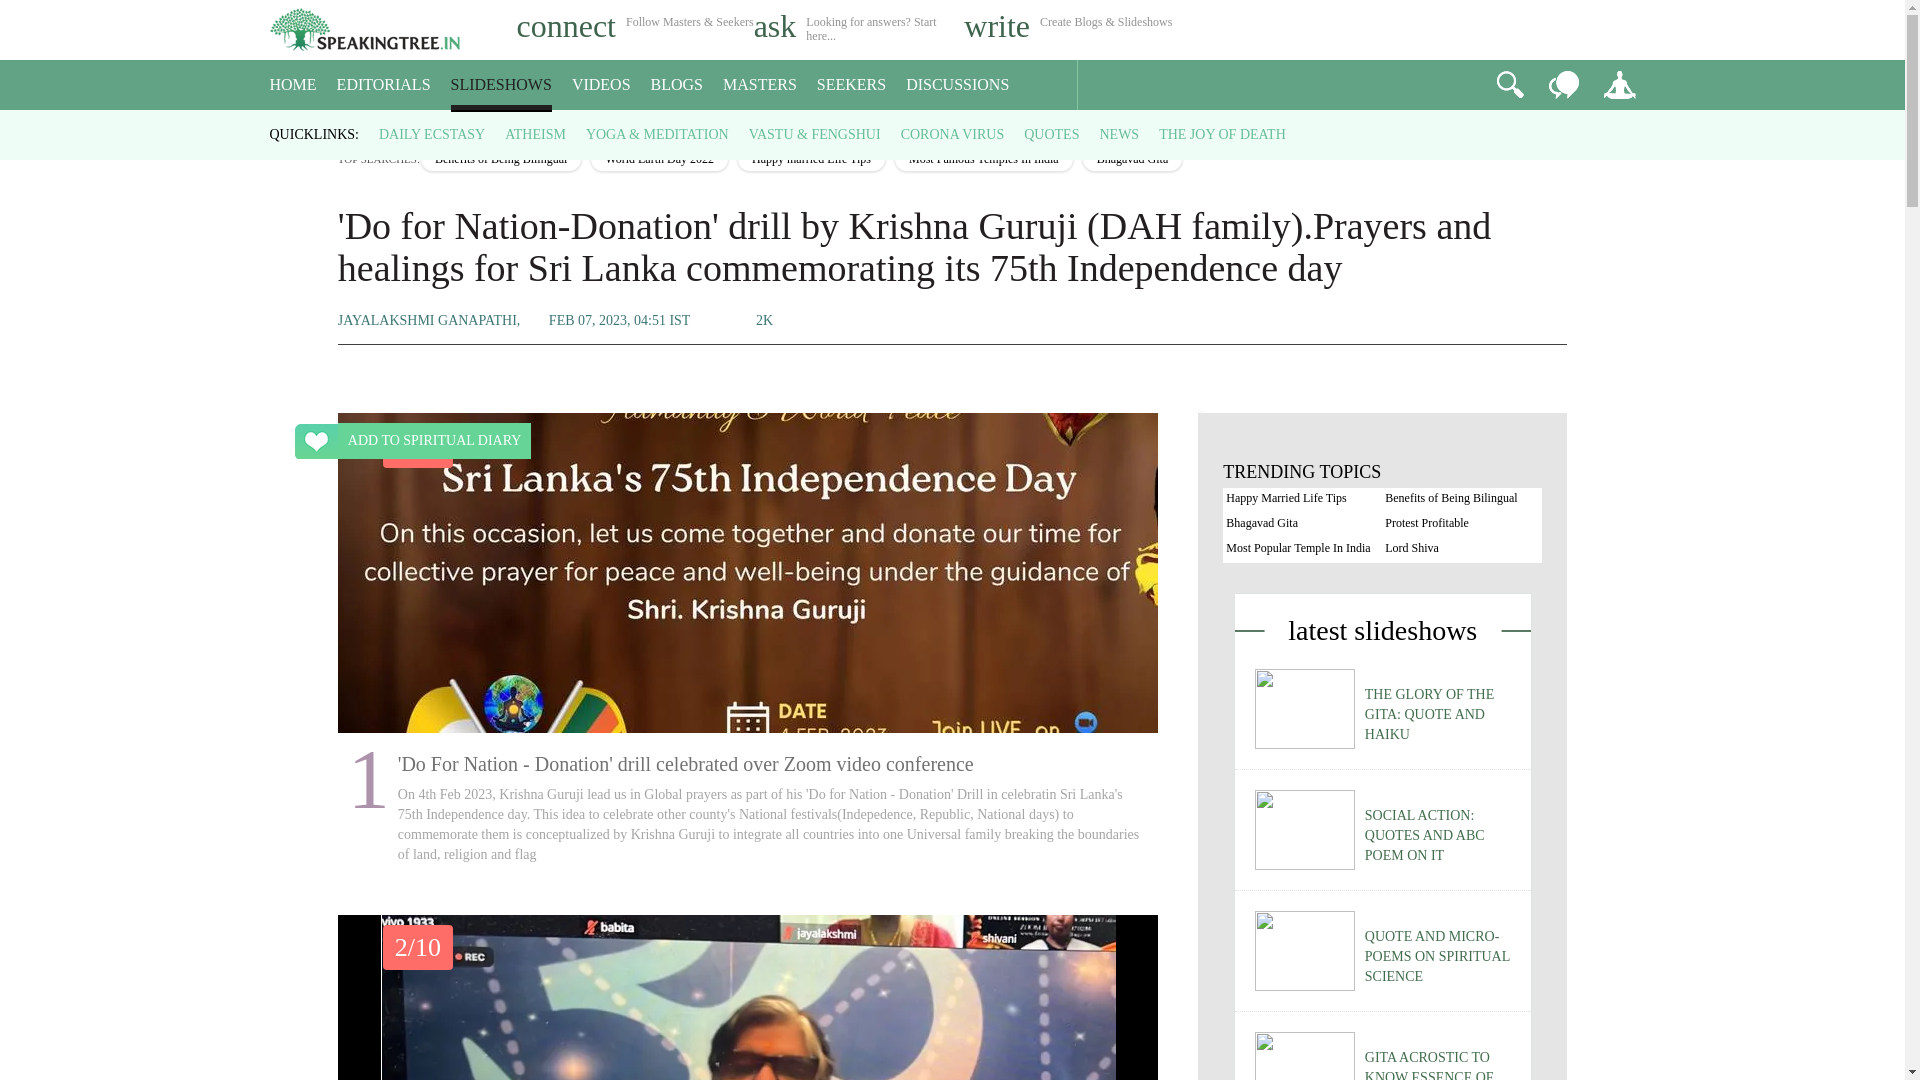 The height and width of the screenshot is (1080, 1920). I want to click on SLIDESHOWS, so click(502, 85).